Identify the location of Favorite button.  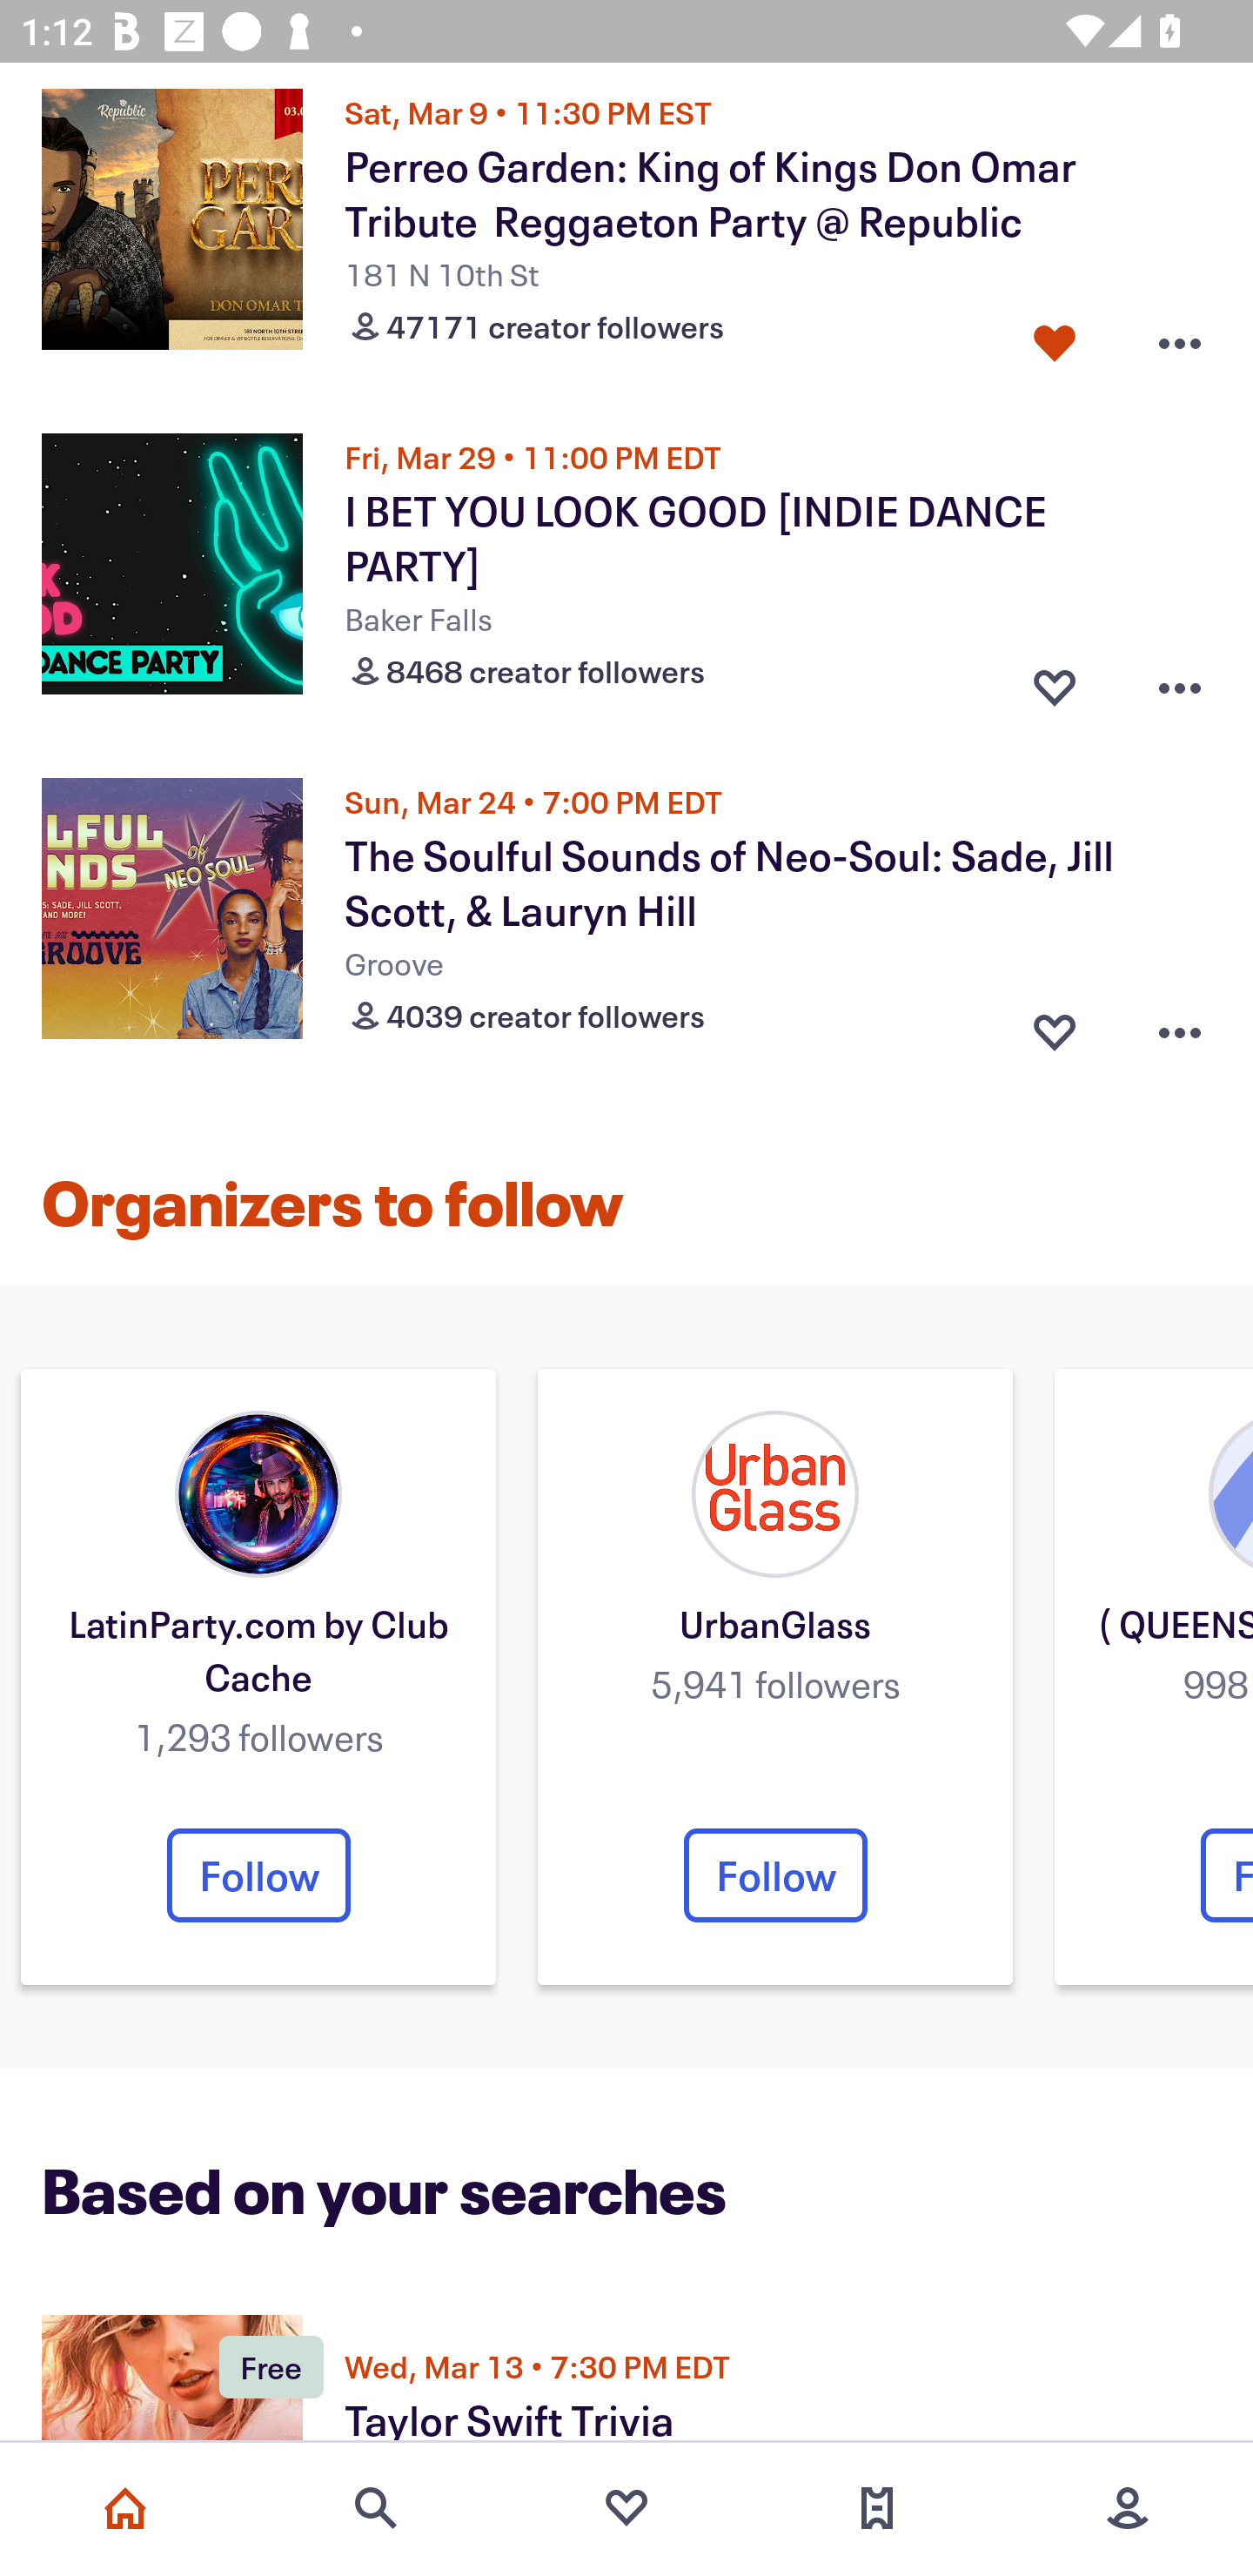
(1055, 1026).